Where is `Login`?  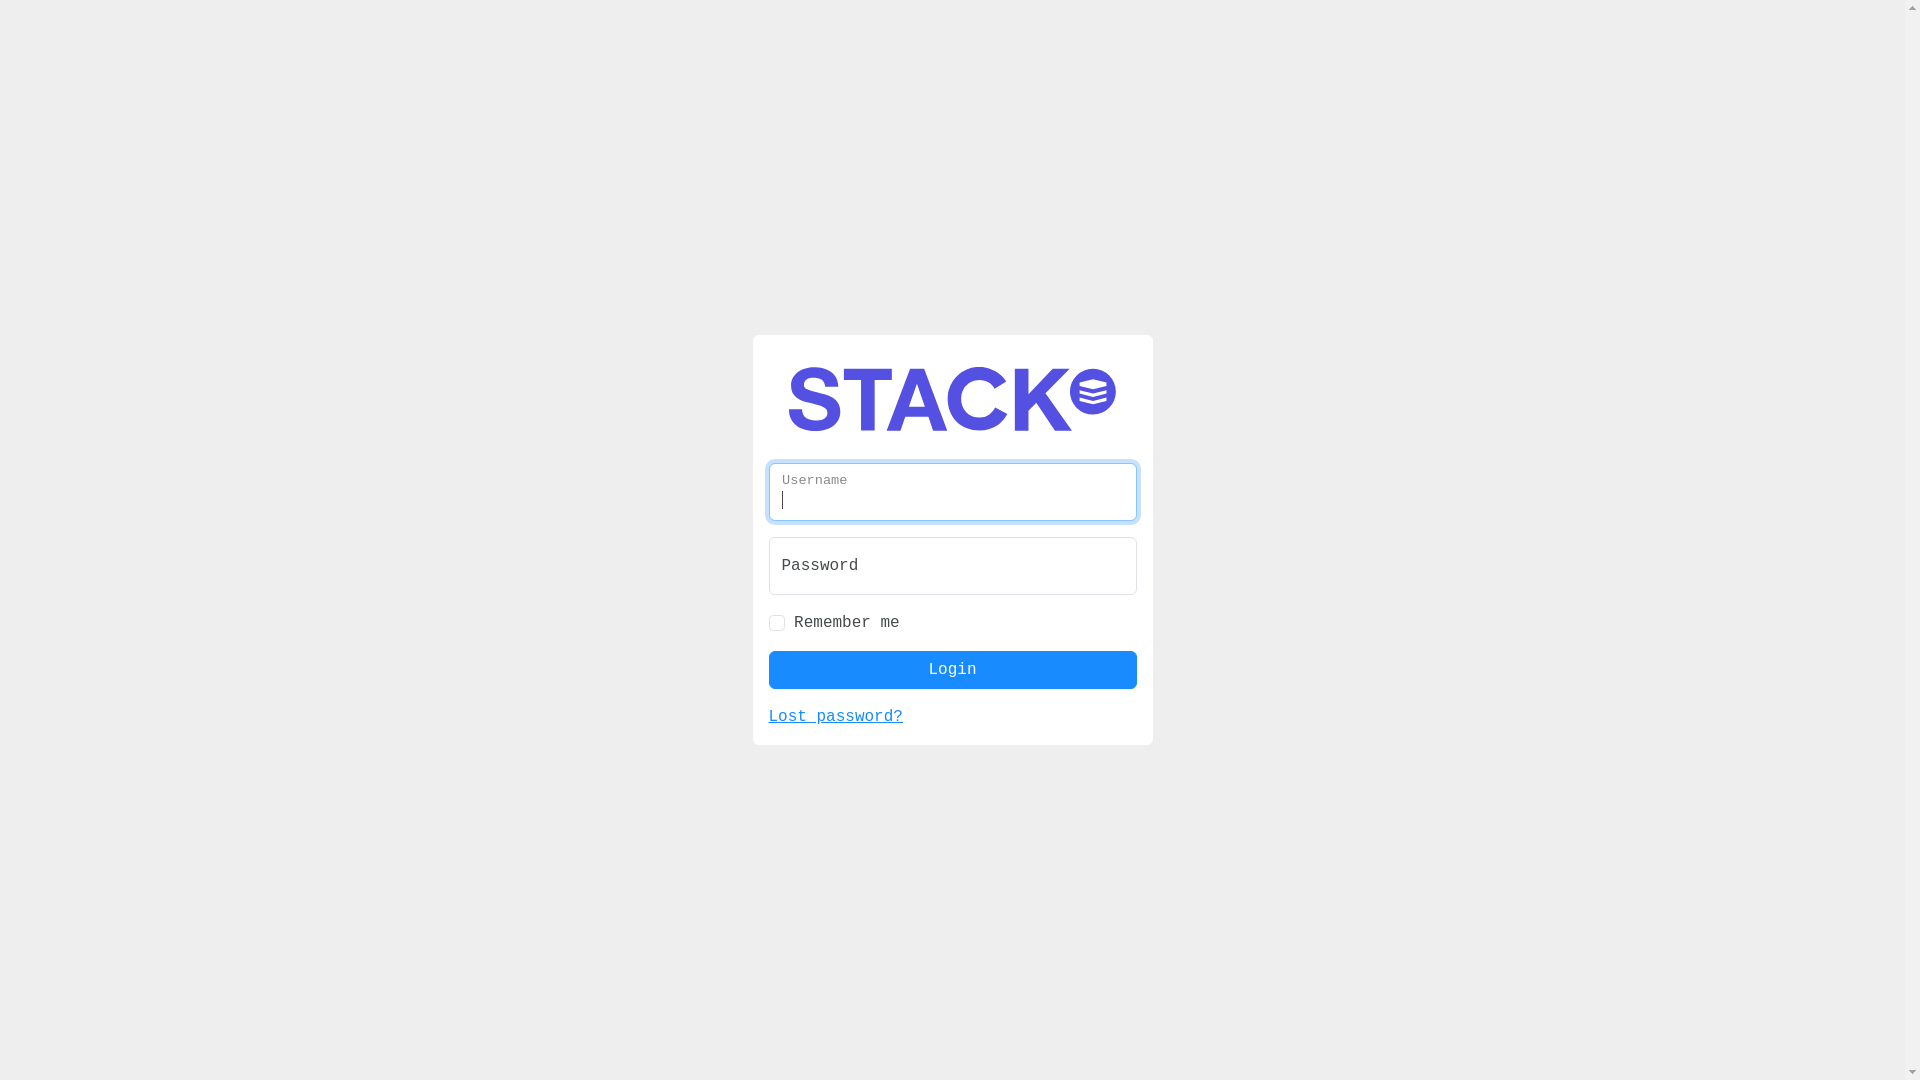
Login is located at coordinates (952, 635).